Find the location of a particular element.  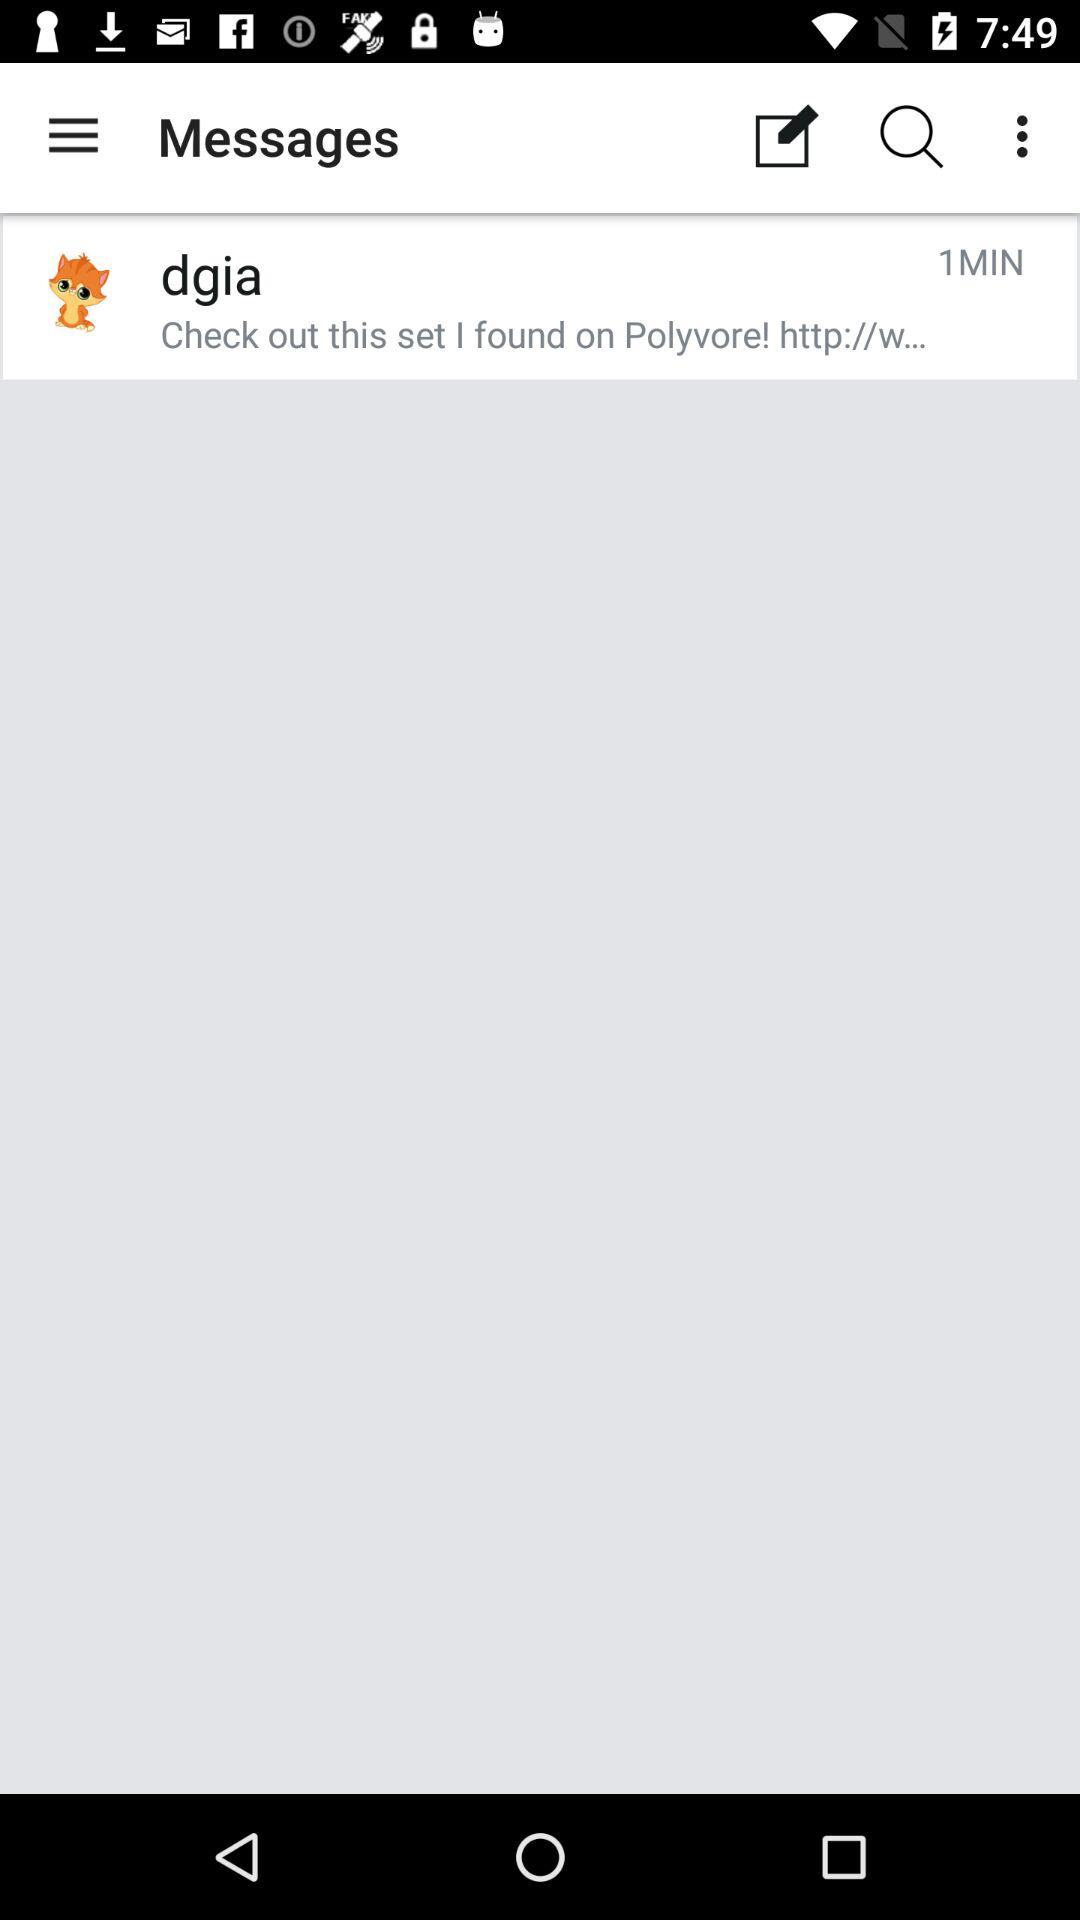

turn on the app next to the messages icon is located at coordinates (786, 136).